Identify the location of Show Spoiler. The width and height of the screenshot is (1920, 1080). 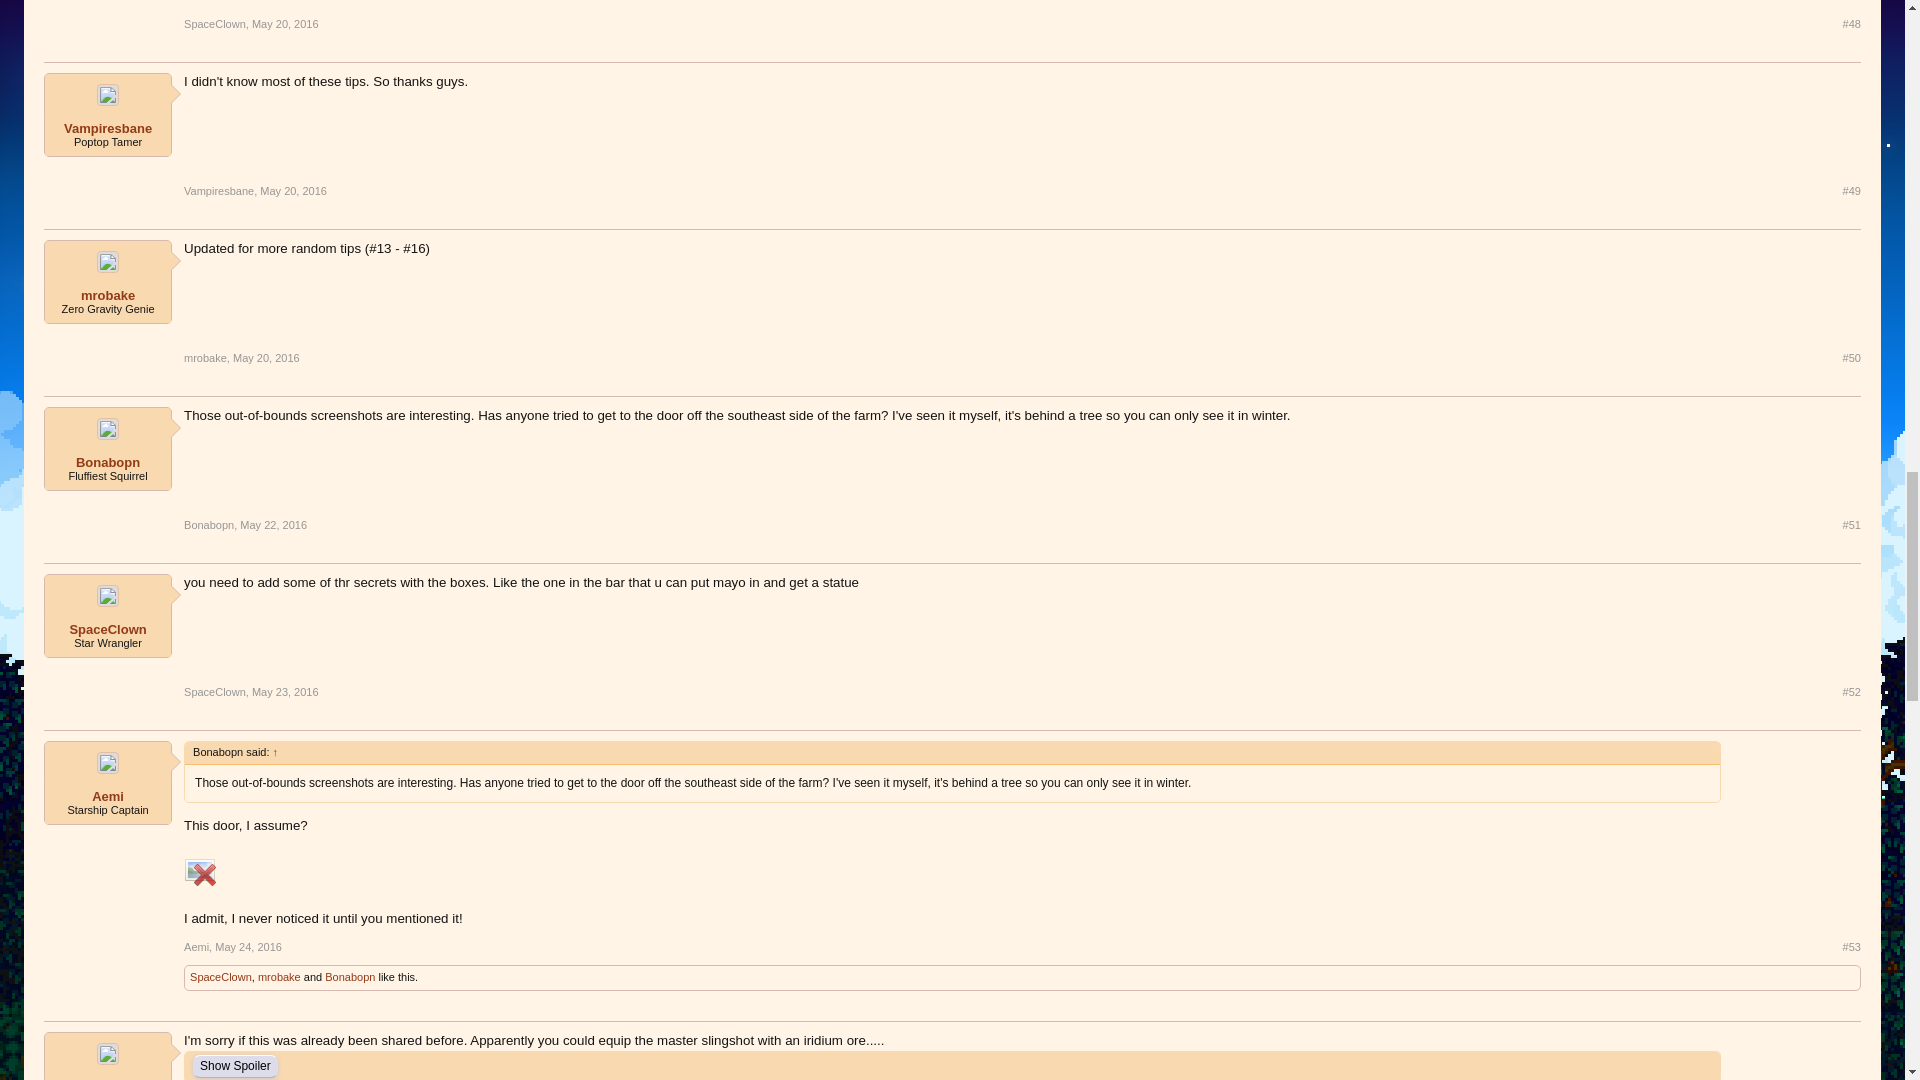
(236, 1066).